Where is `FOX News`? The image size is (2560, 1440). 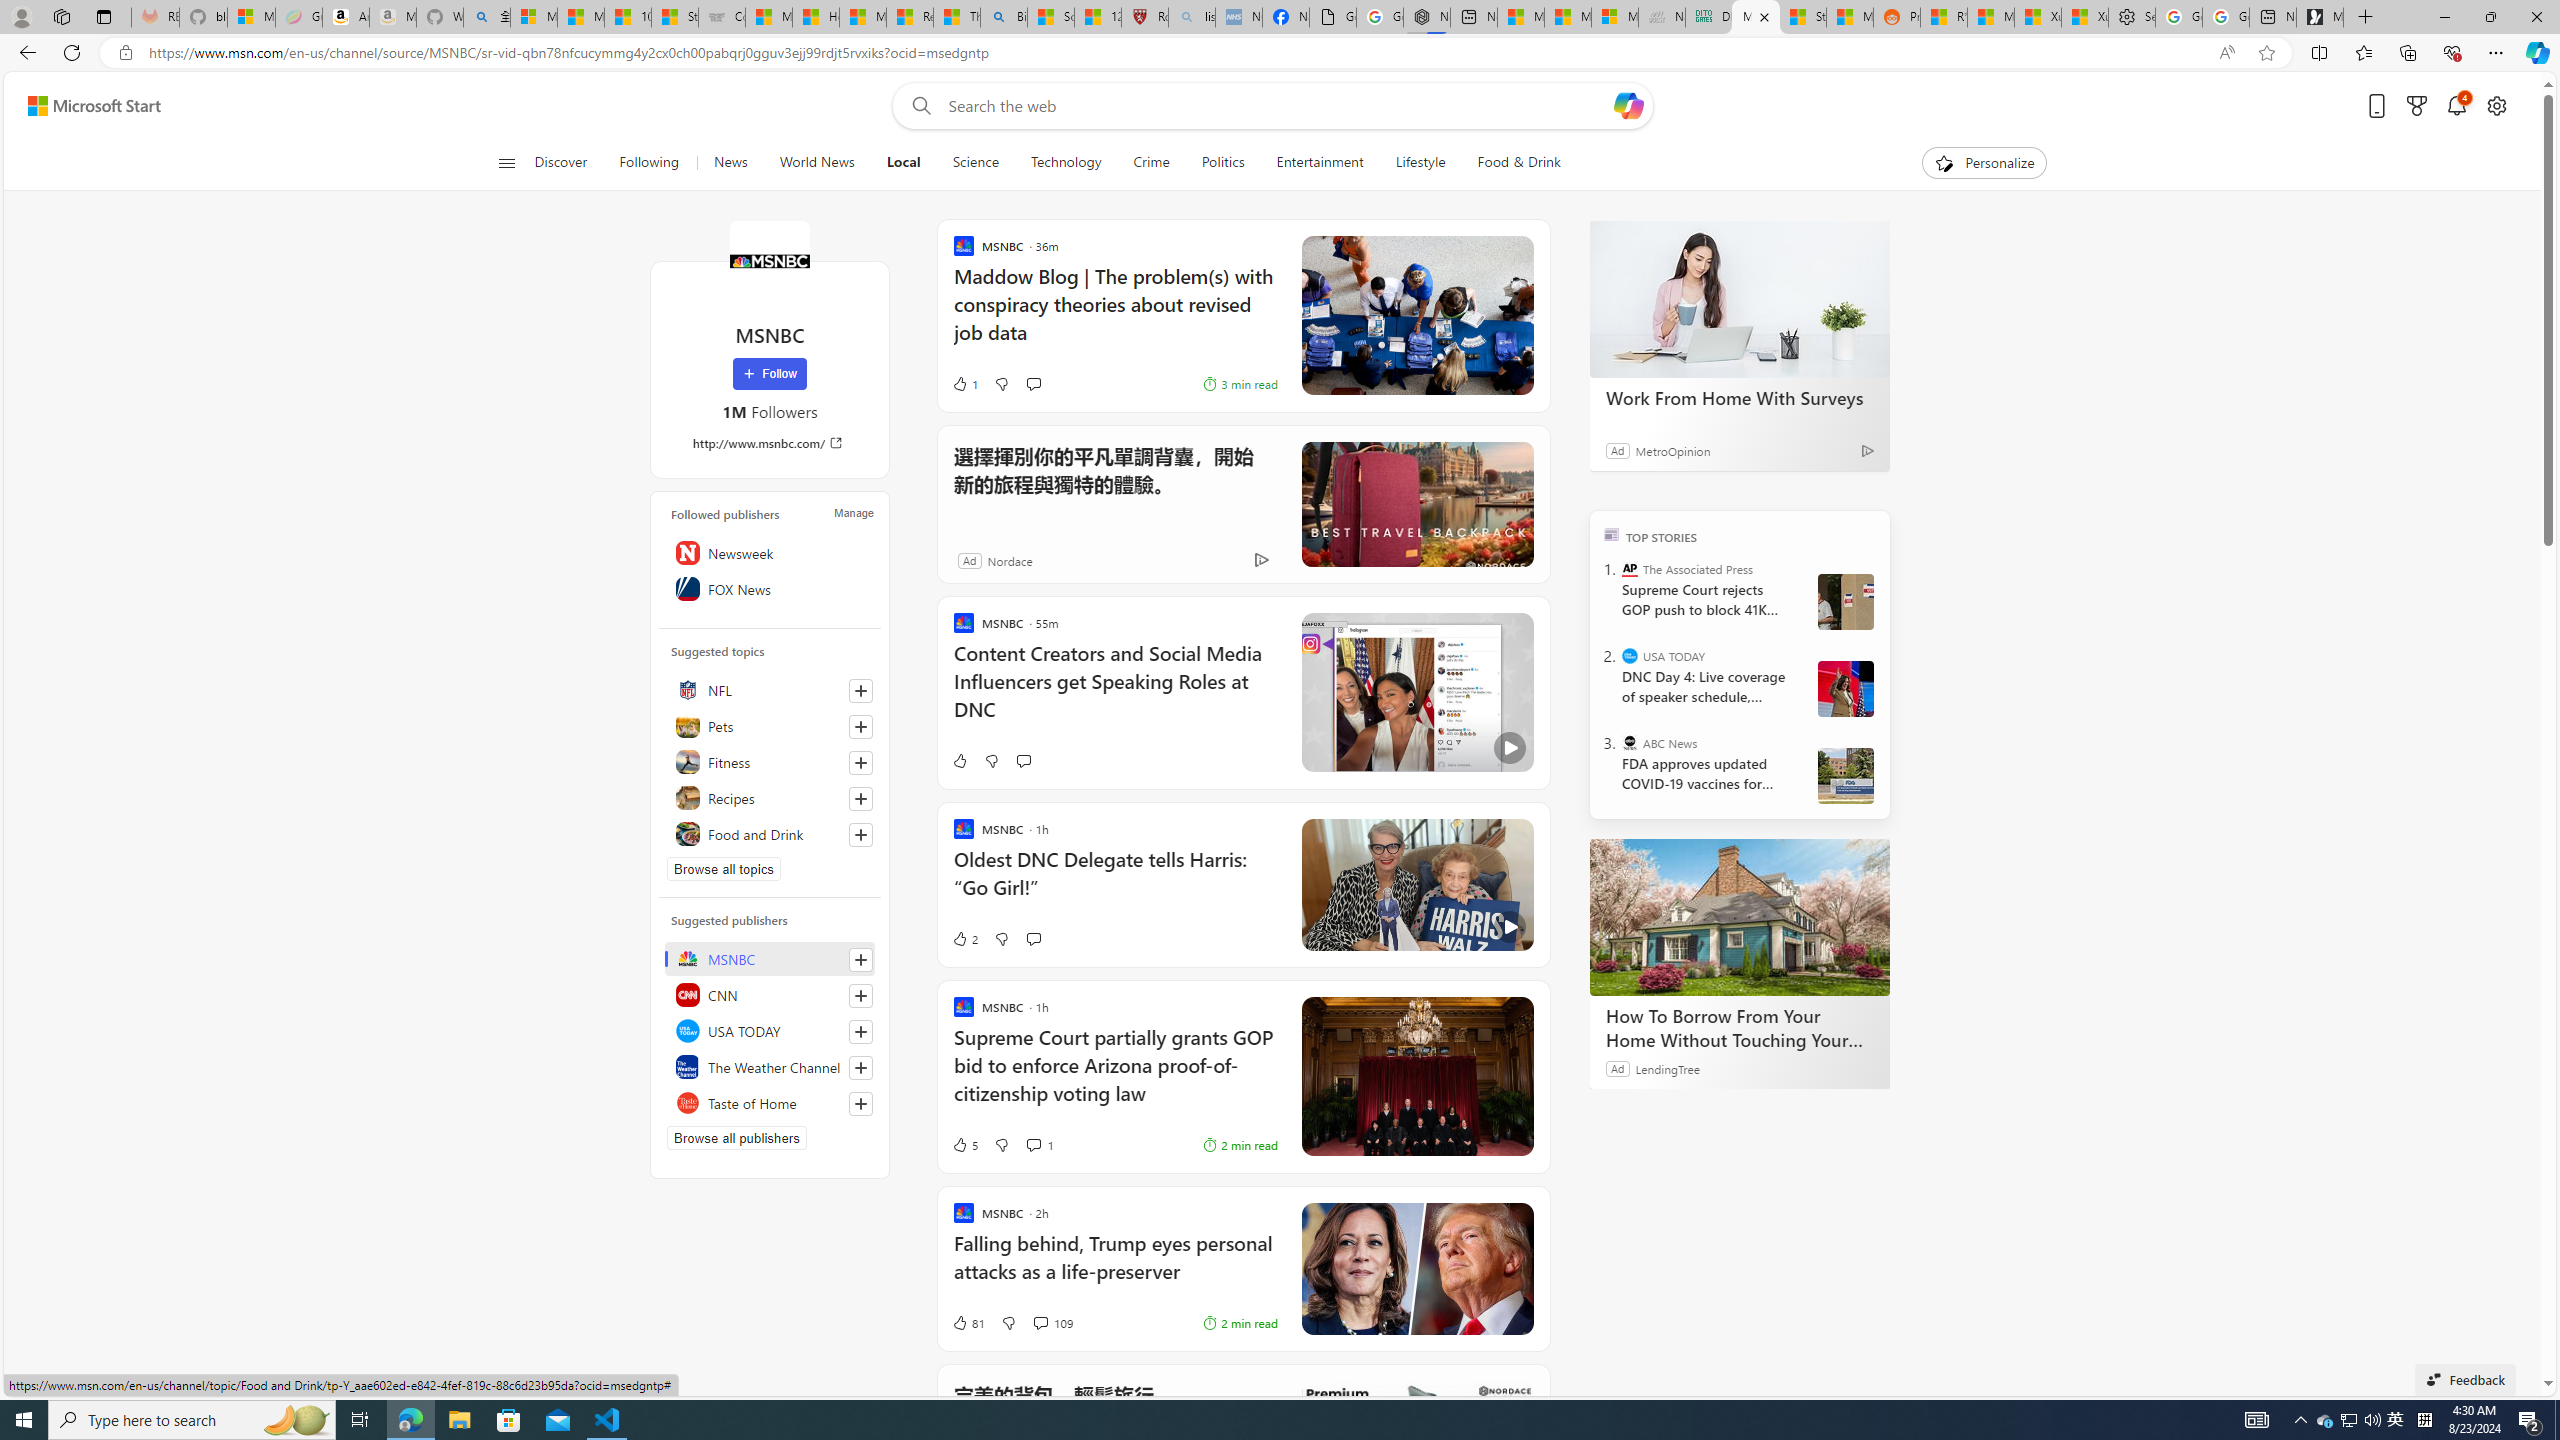 FOX News is located at coordinates (770, 588).